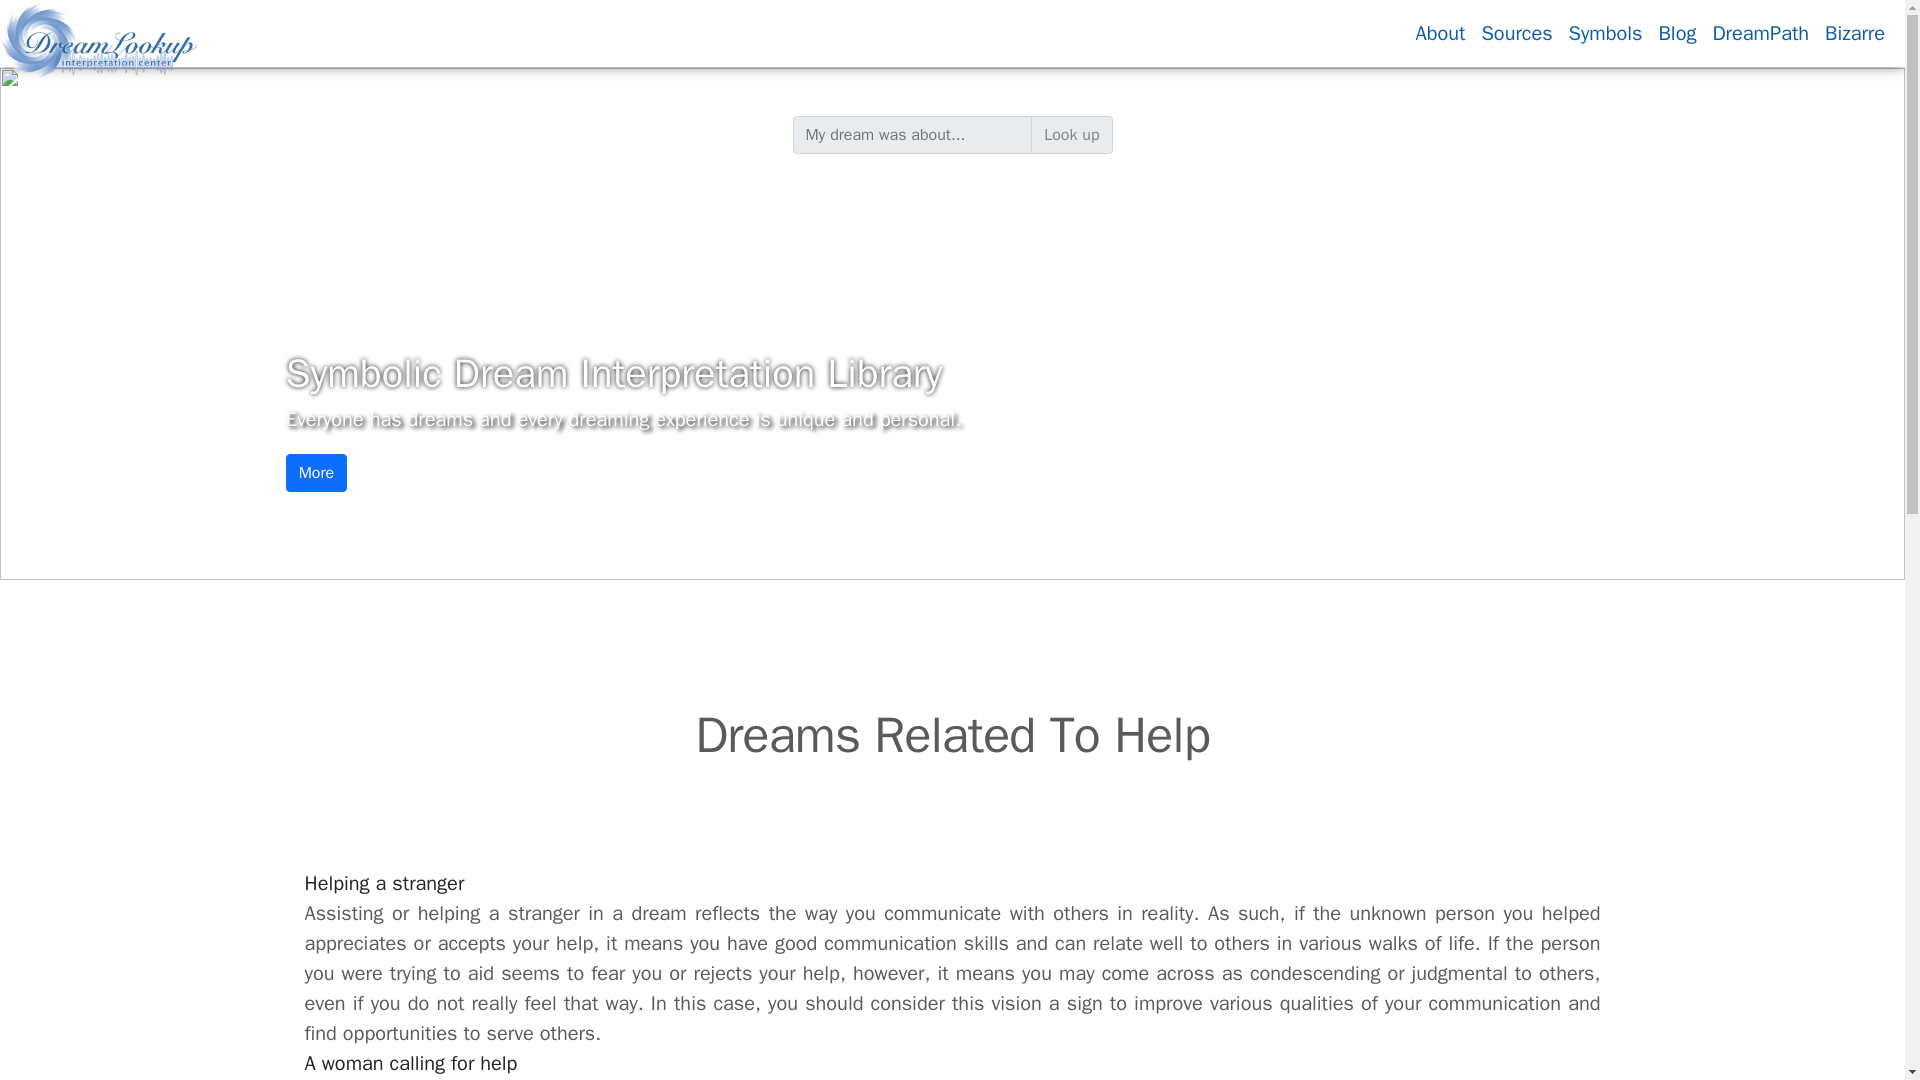 This screenshot has width=1920, height=1080. What do you see at coordinates (1516, 32) in the screenshot?
I see `Sources` at bounding box center [1516, 32].